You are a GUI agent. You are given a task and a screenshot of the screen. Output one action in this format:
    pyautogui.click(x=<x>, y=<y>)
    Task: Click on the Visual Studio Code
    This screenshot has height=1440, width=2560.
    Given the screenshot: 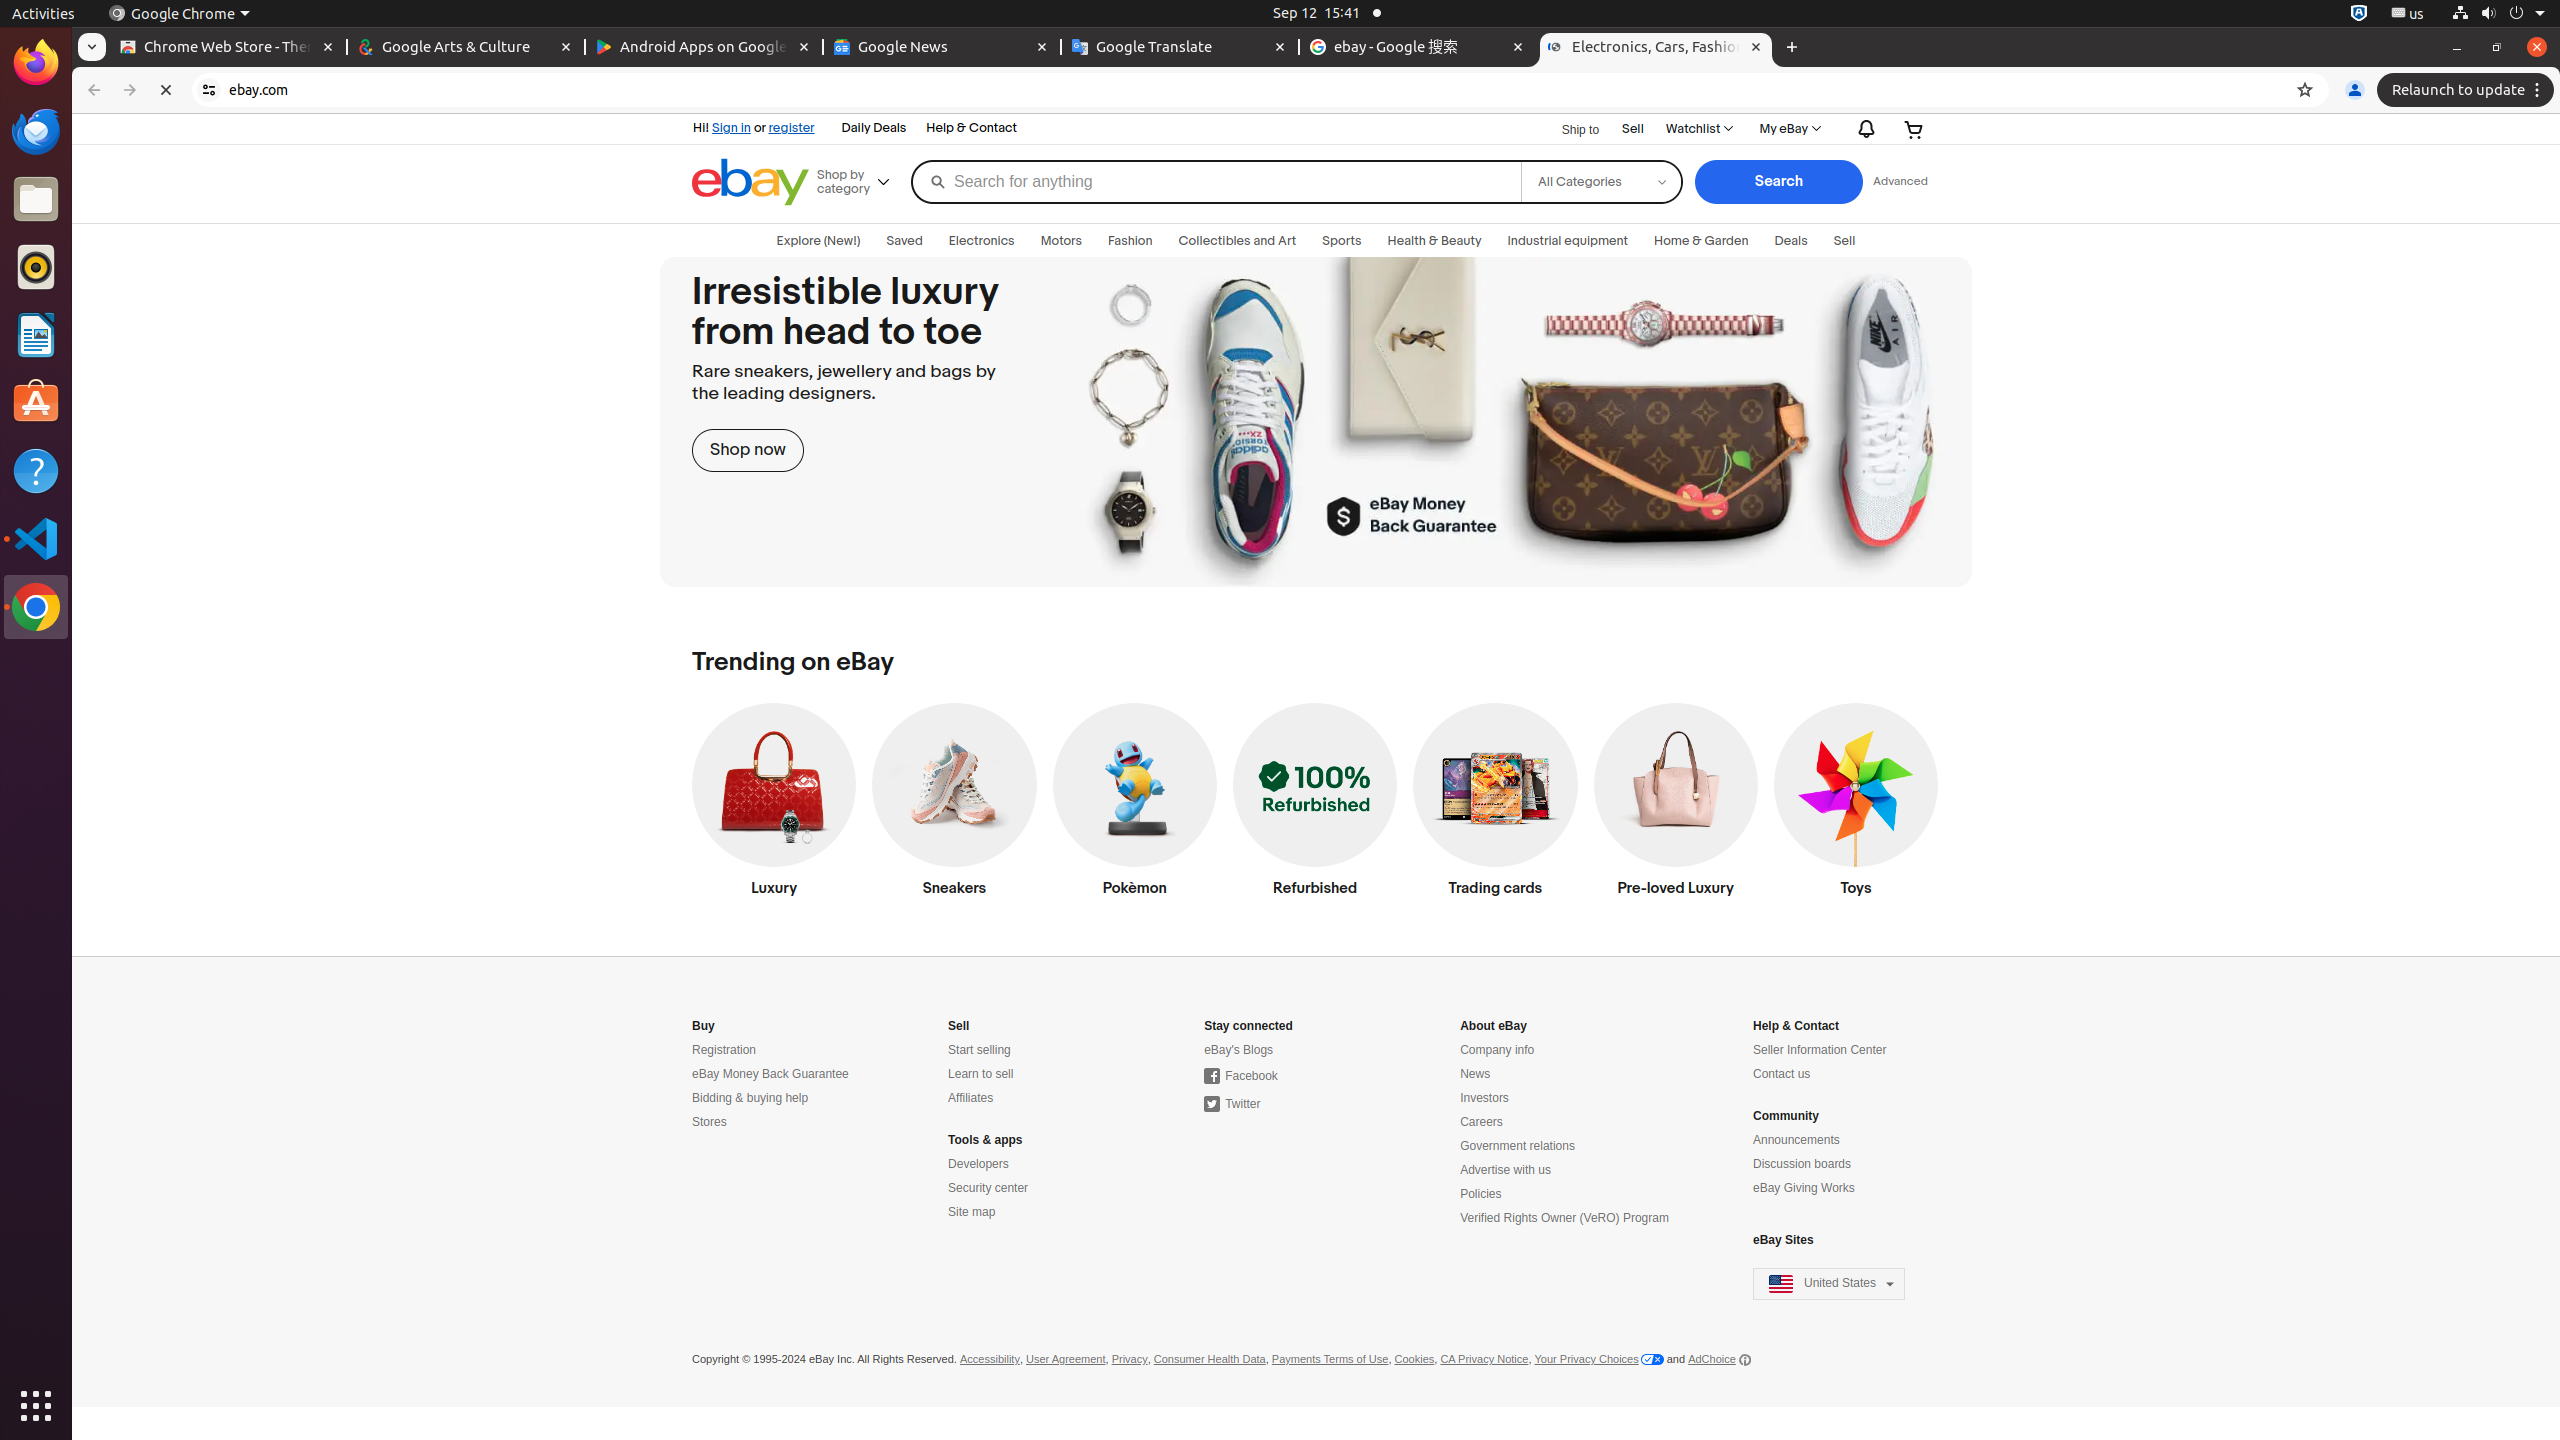 What is the action you would take?
    pyautogui.click(x=36, y=538)
    